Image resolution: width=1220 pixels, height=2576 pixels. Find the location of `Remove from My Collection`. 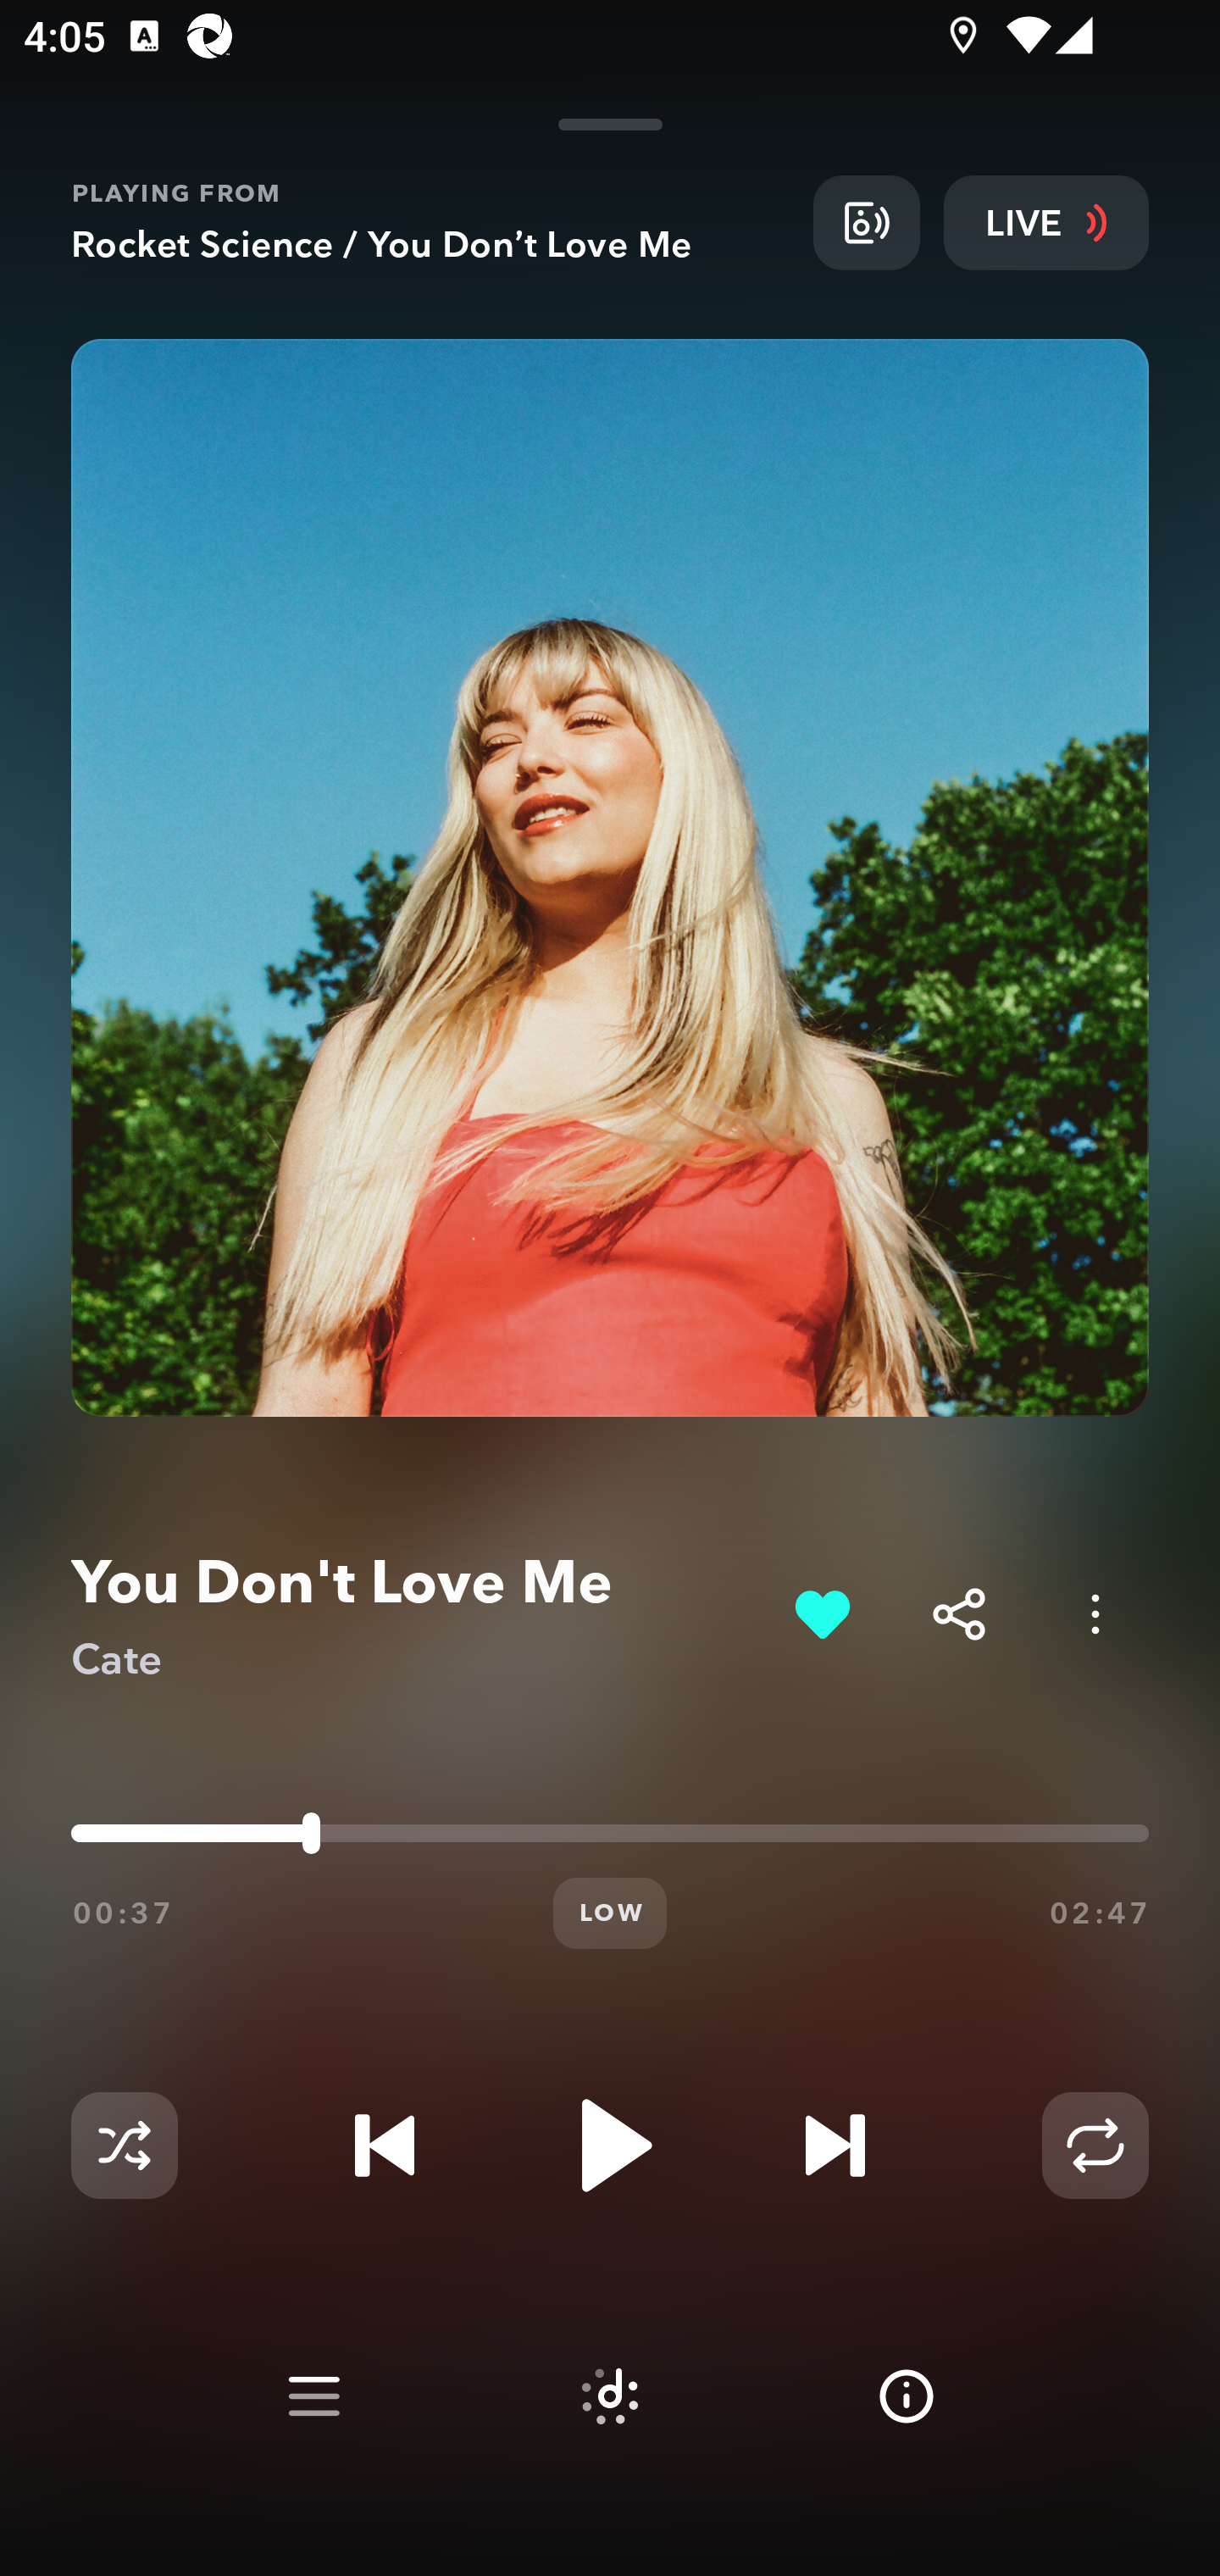

Remove from My Collection is located at coordinates (822, 1613).